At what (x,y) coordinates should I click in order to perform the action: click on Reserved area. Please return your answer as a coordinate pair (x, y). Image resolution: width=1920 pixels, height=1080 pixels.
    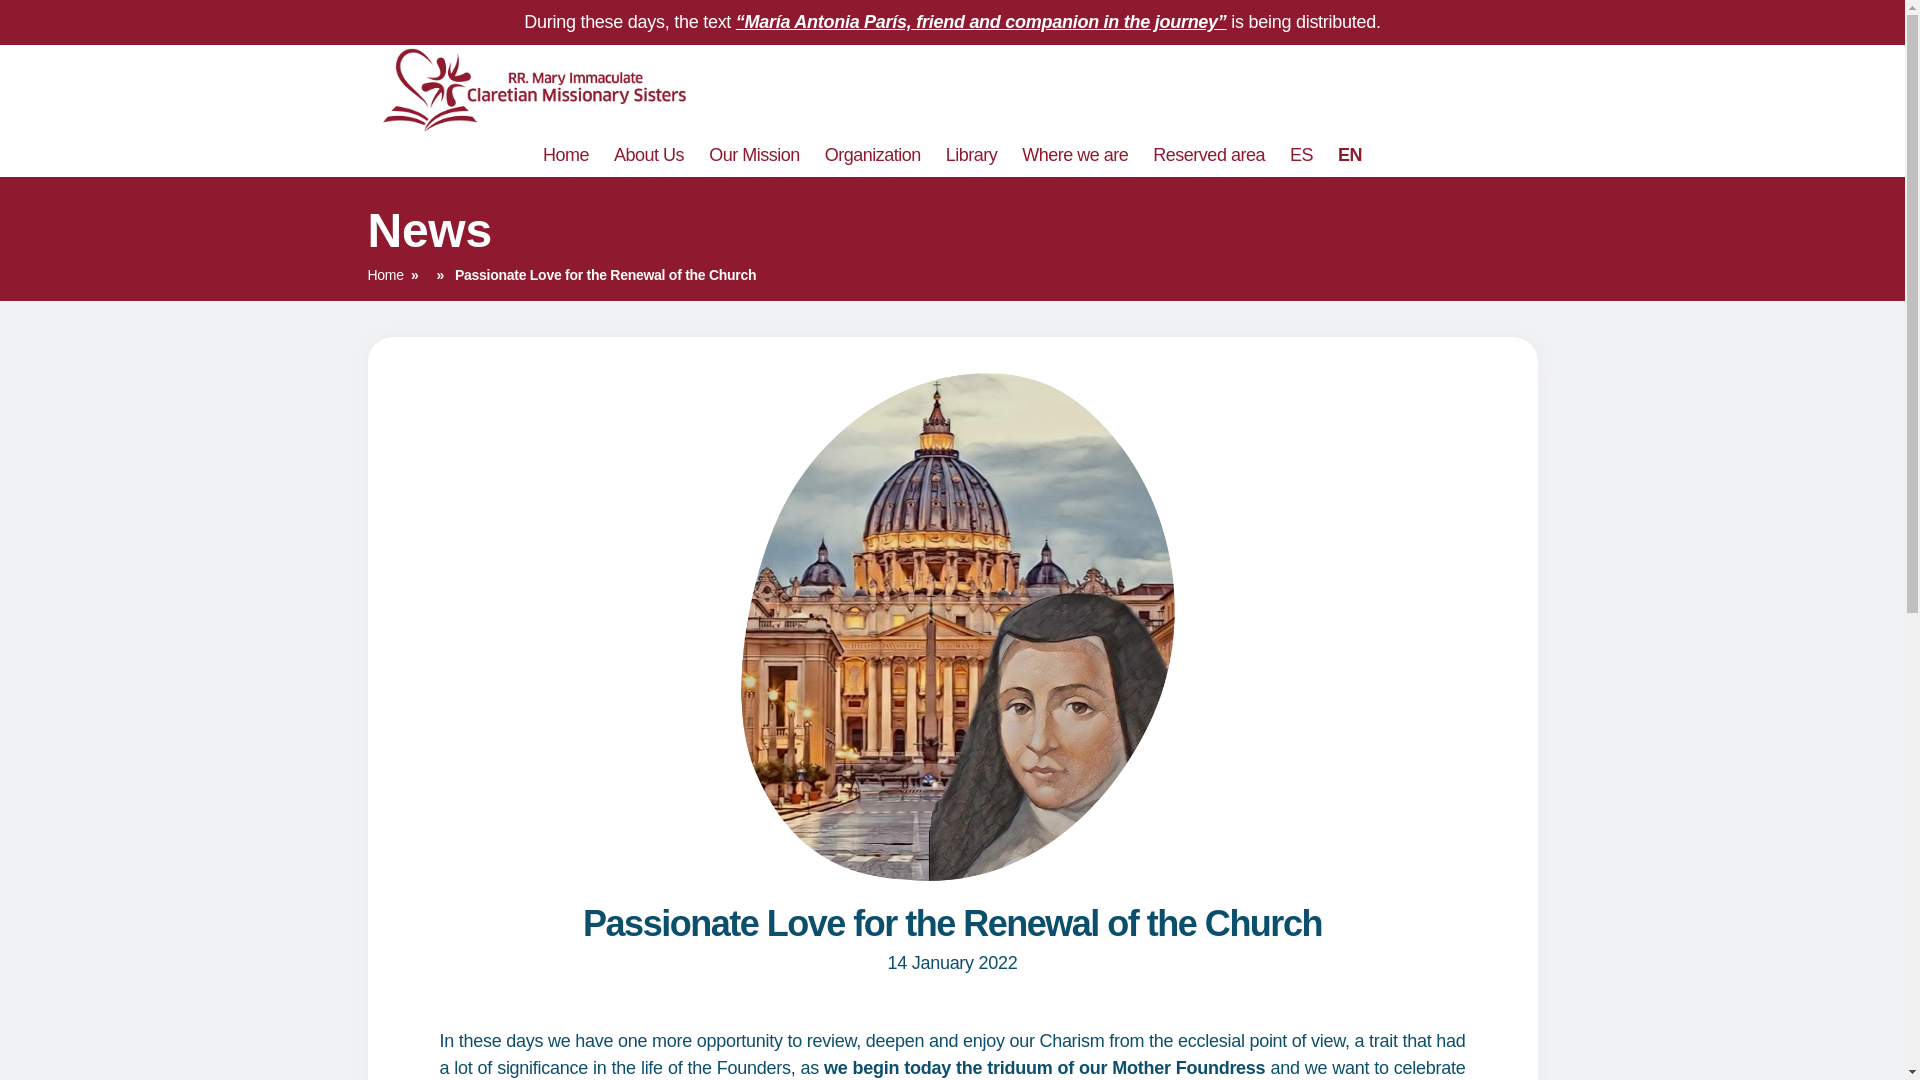
    Looking at the image, I should click on (1209, 156).